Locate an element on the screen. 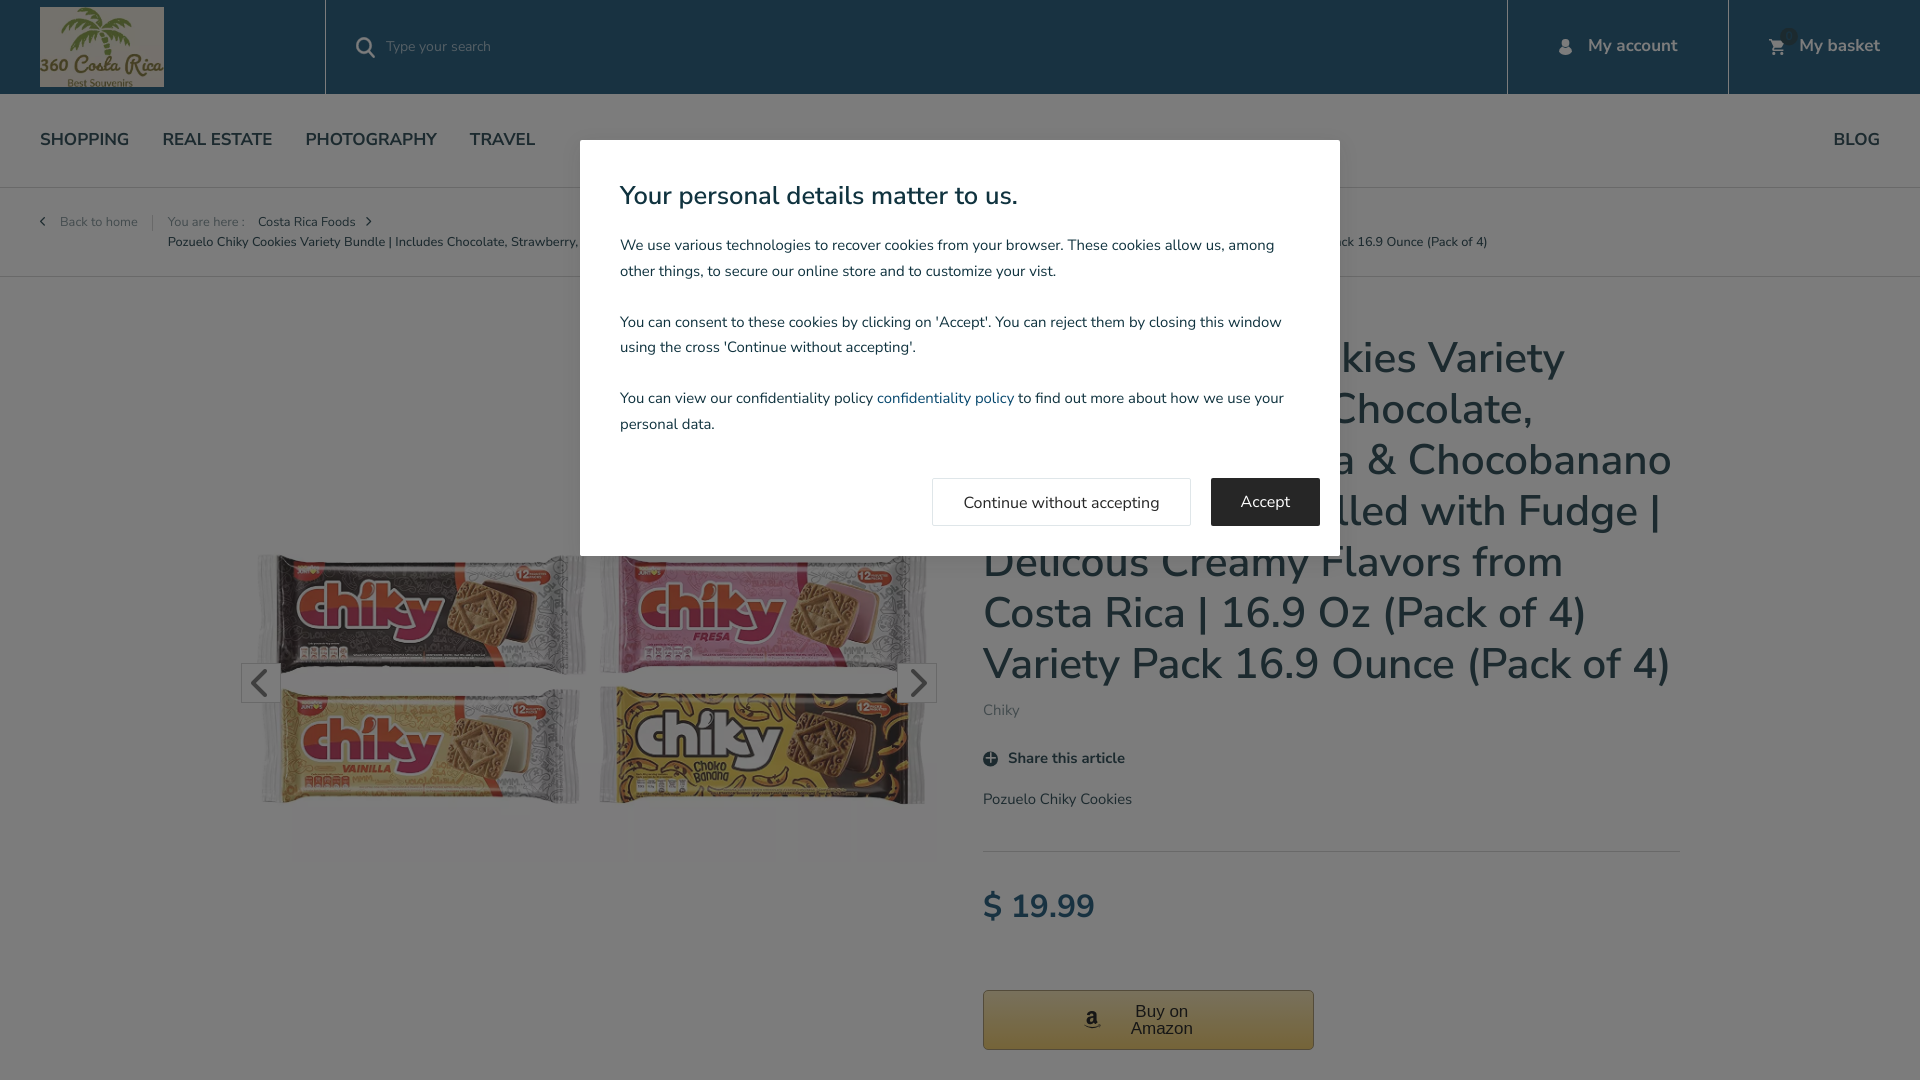 This screenshot has width=1920, height=1080. Chiky is located at coordinates (1002, 711).